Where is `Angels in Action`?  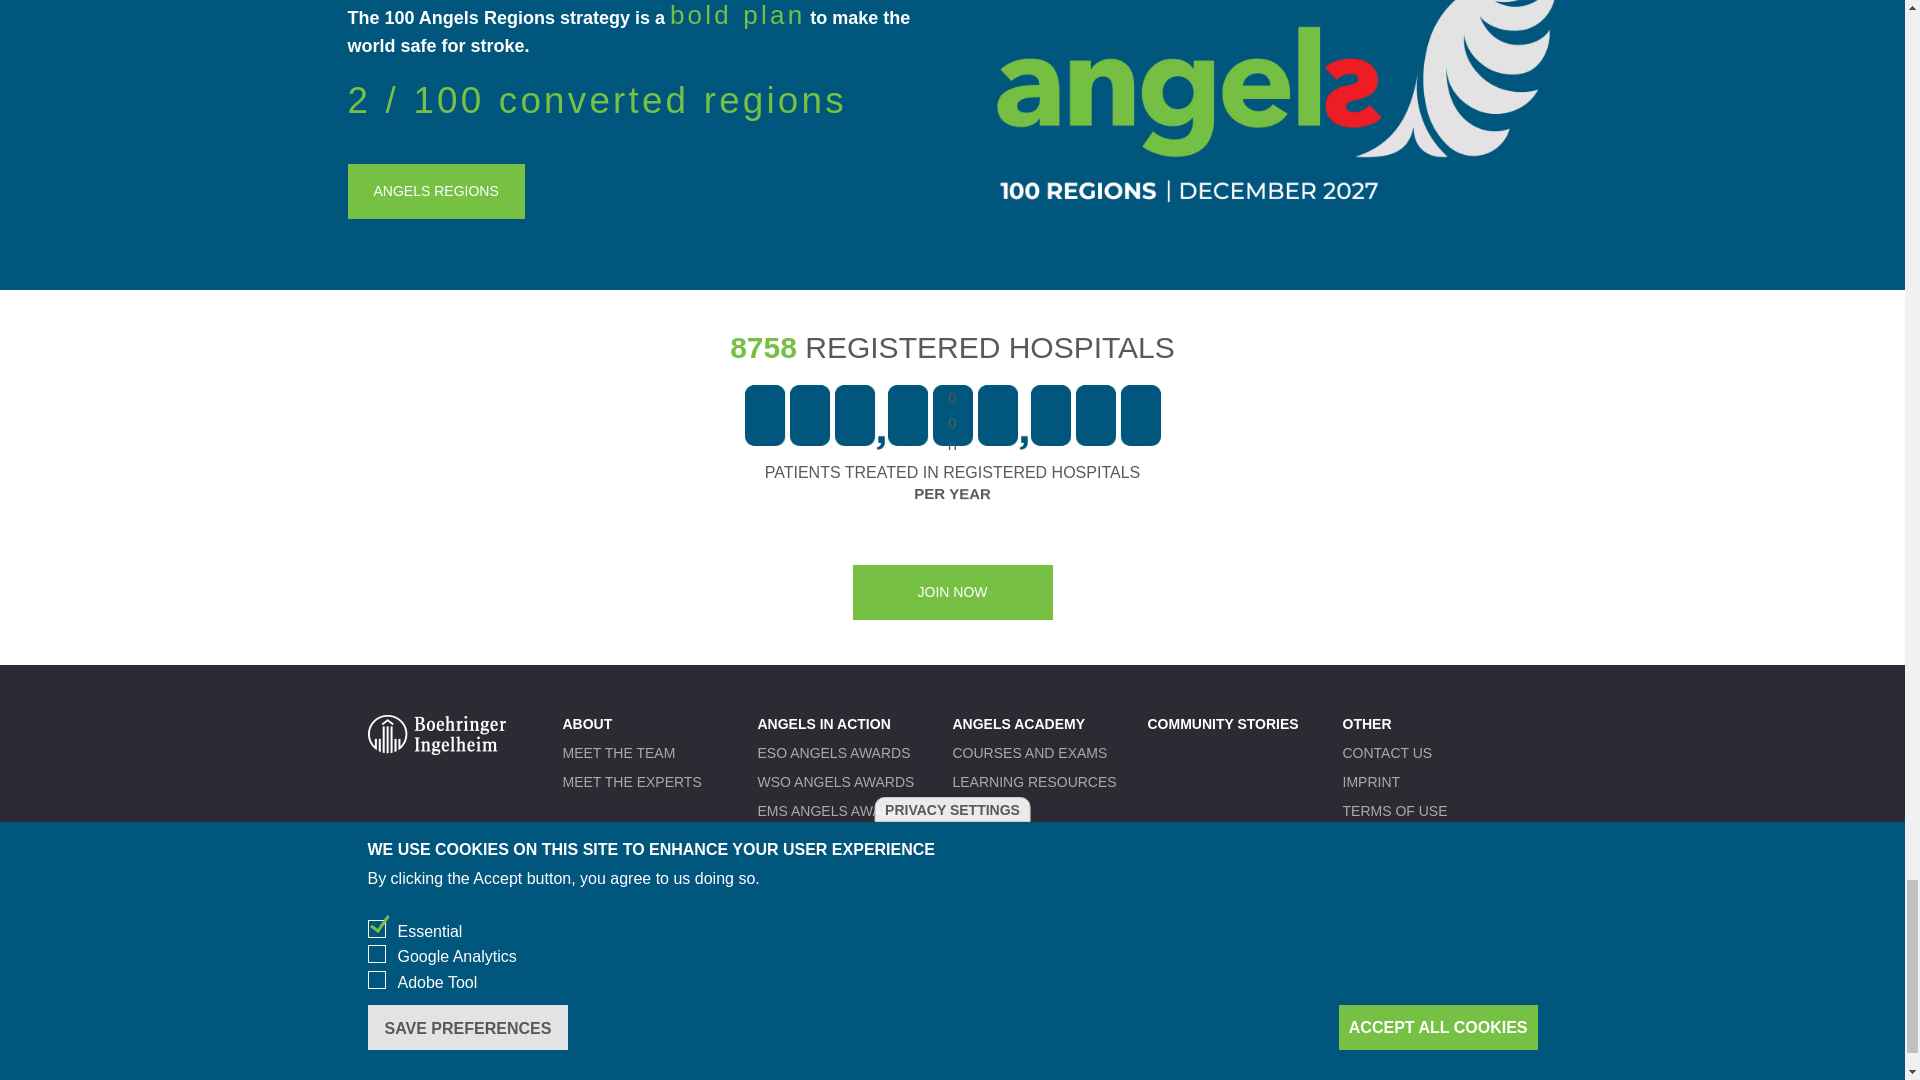
Angels in Action is located at coordinates (824, 724).